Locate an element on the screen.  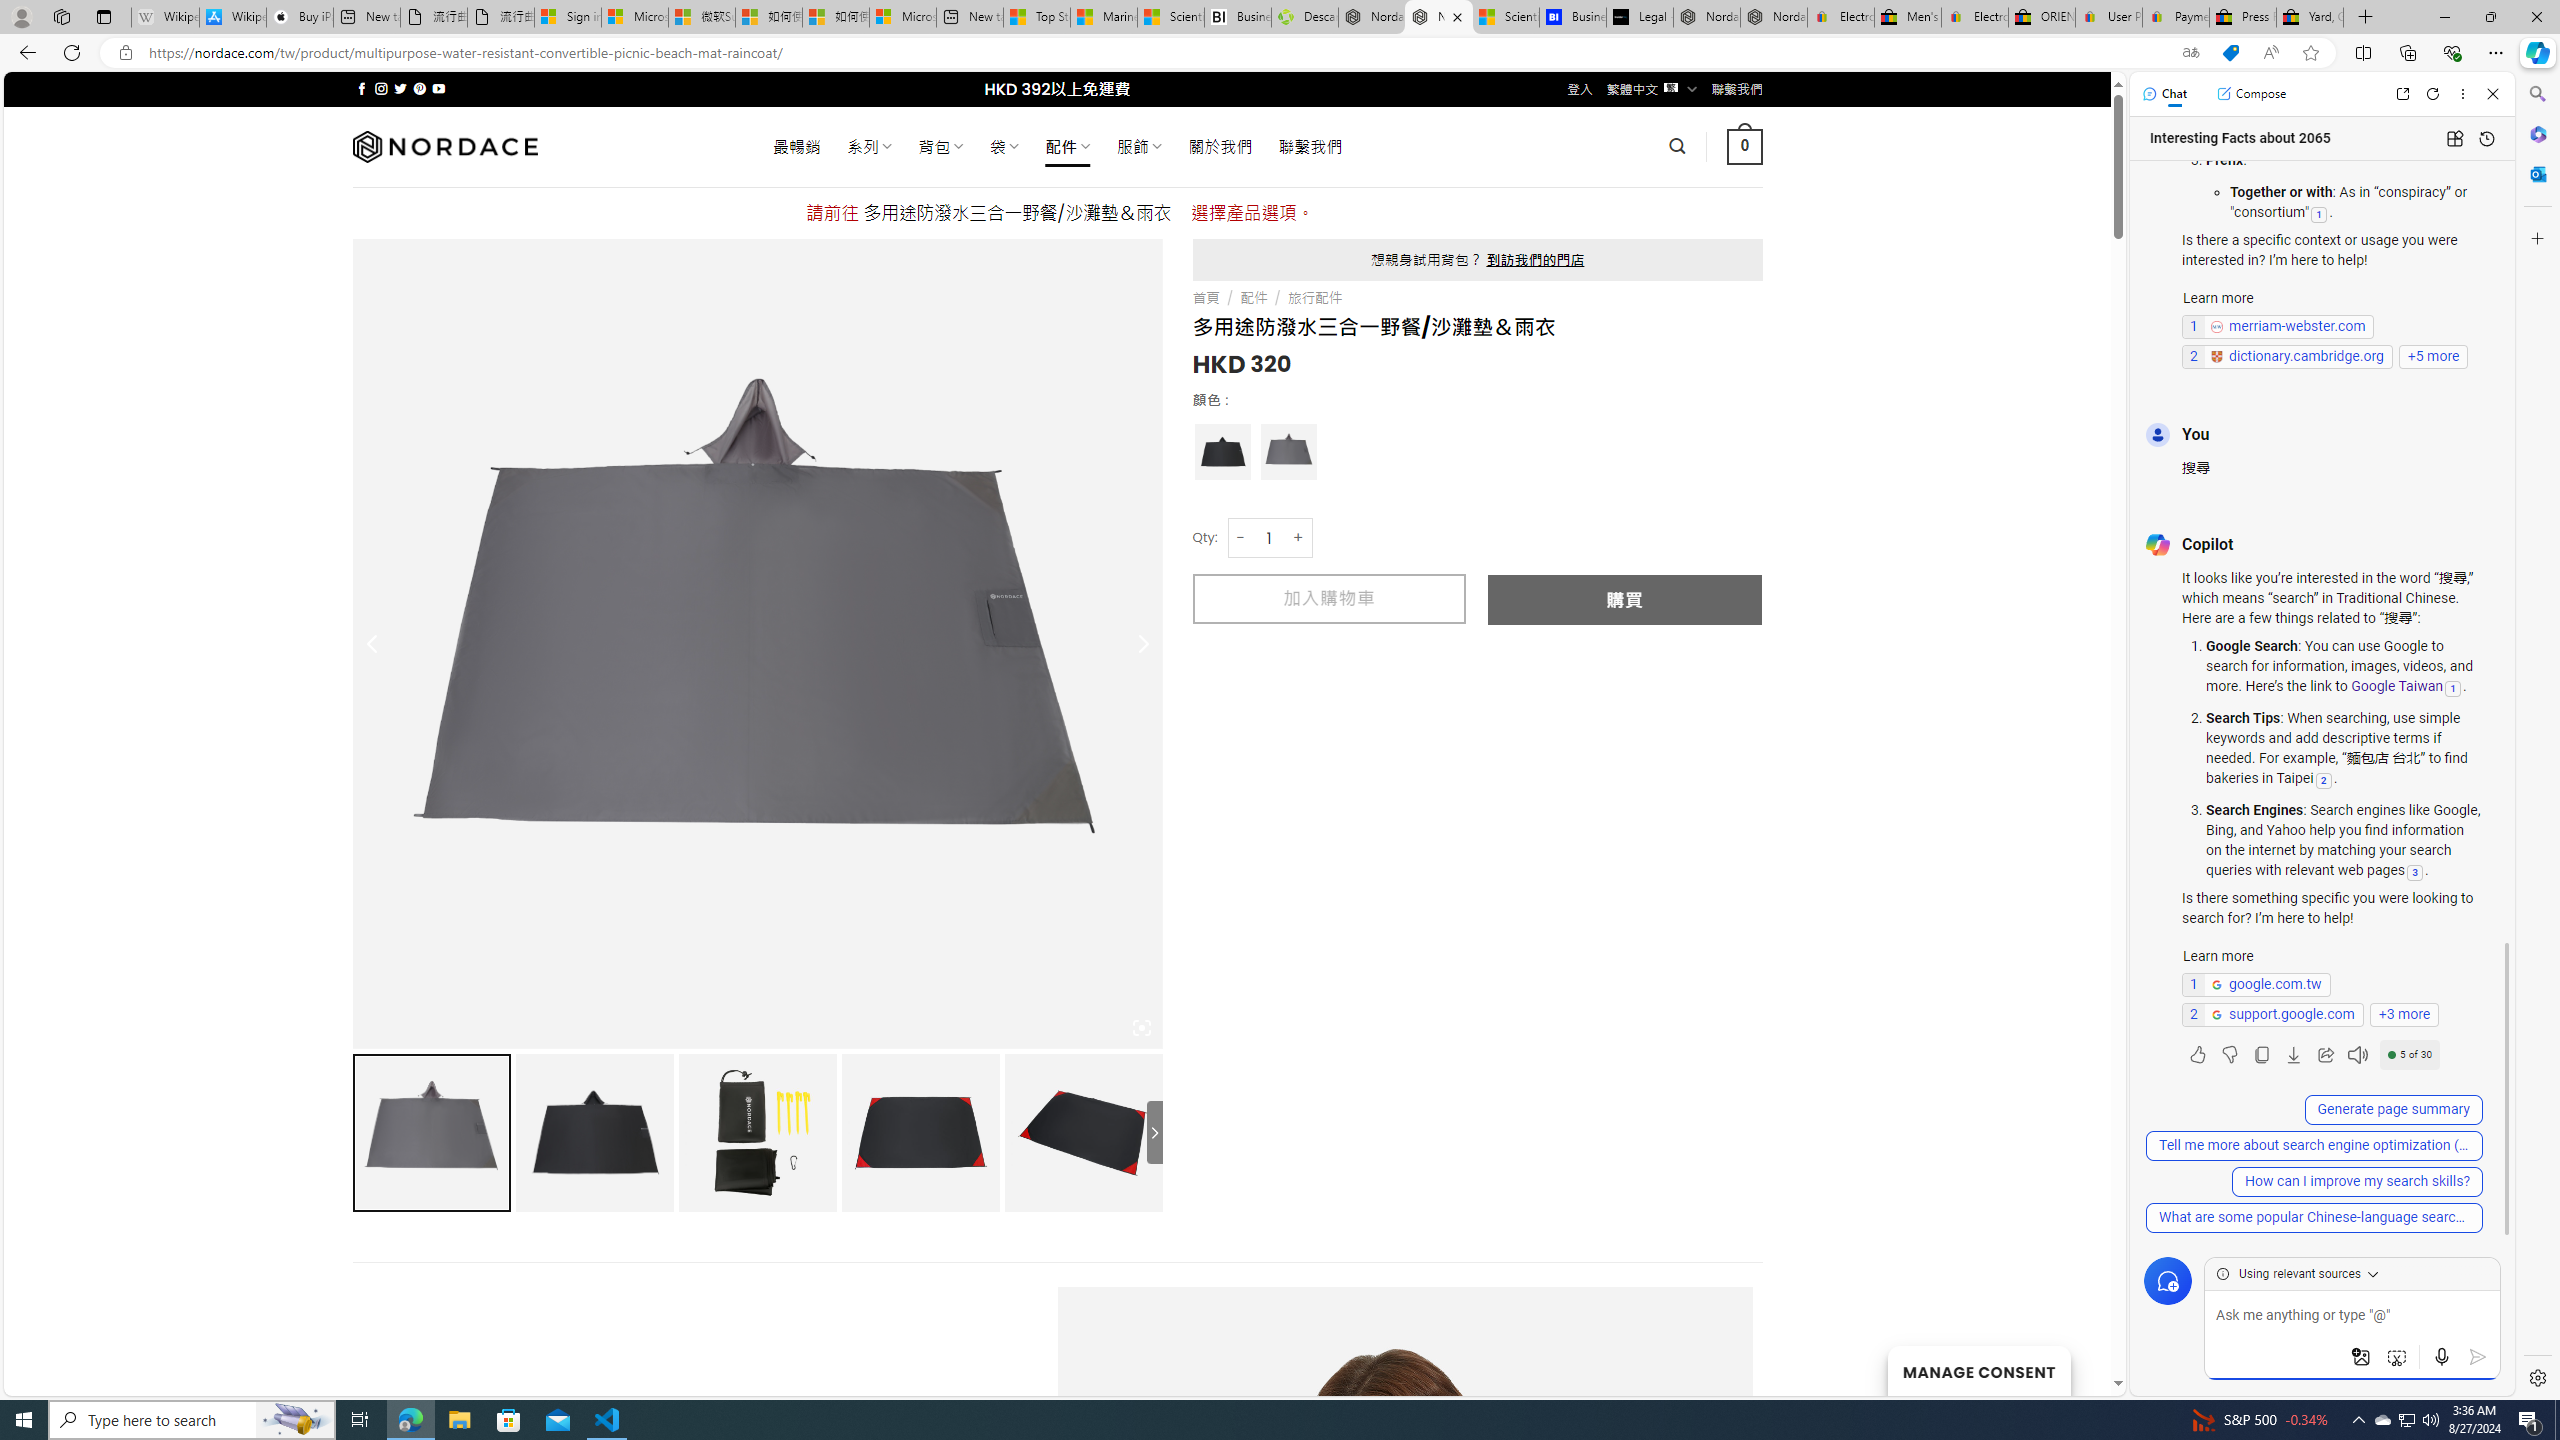
Follow on YouTube is located at coordinates (438, 88).